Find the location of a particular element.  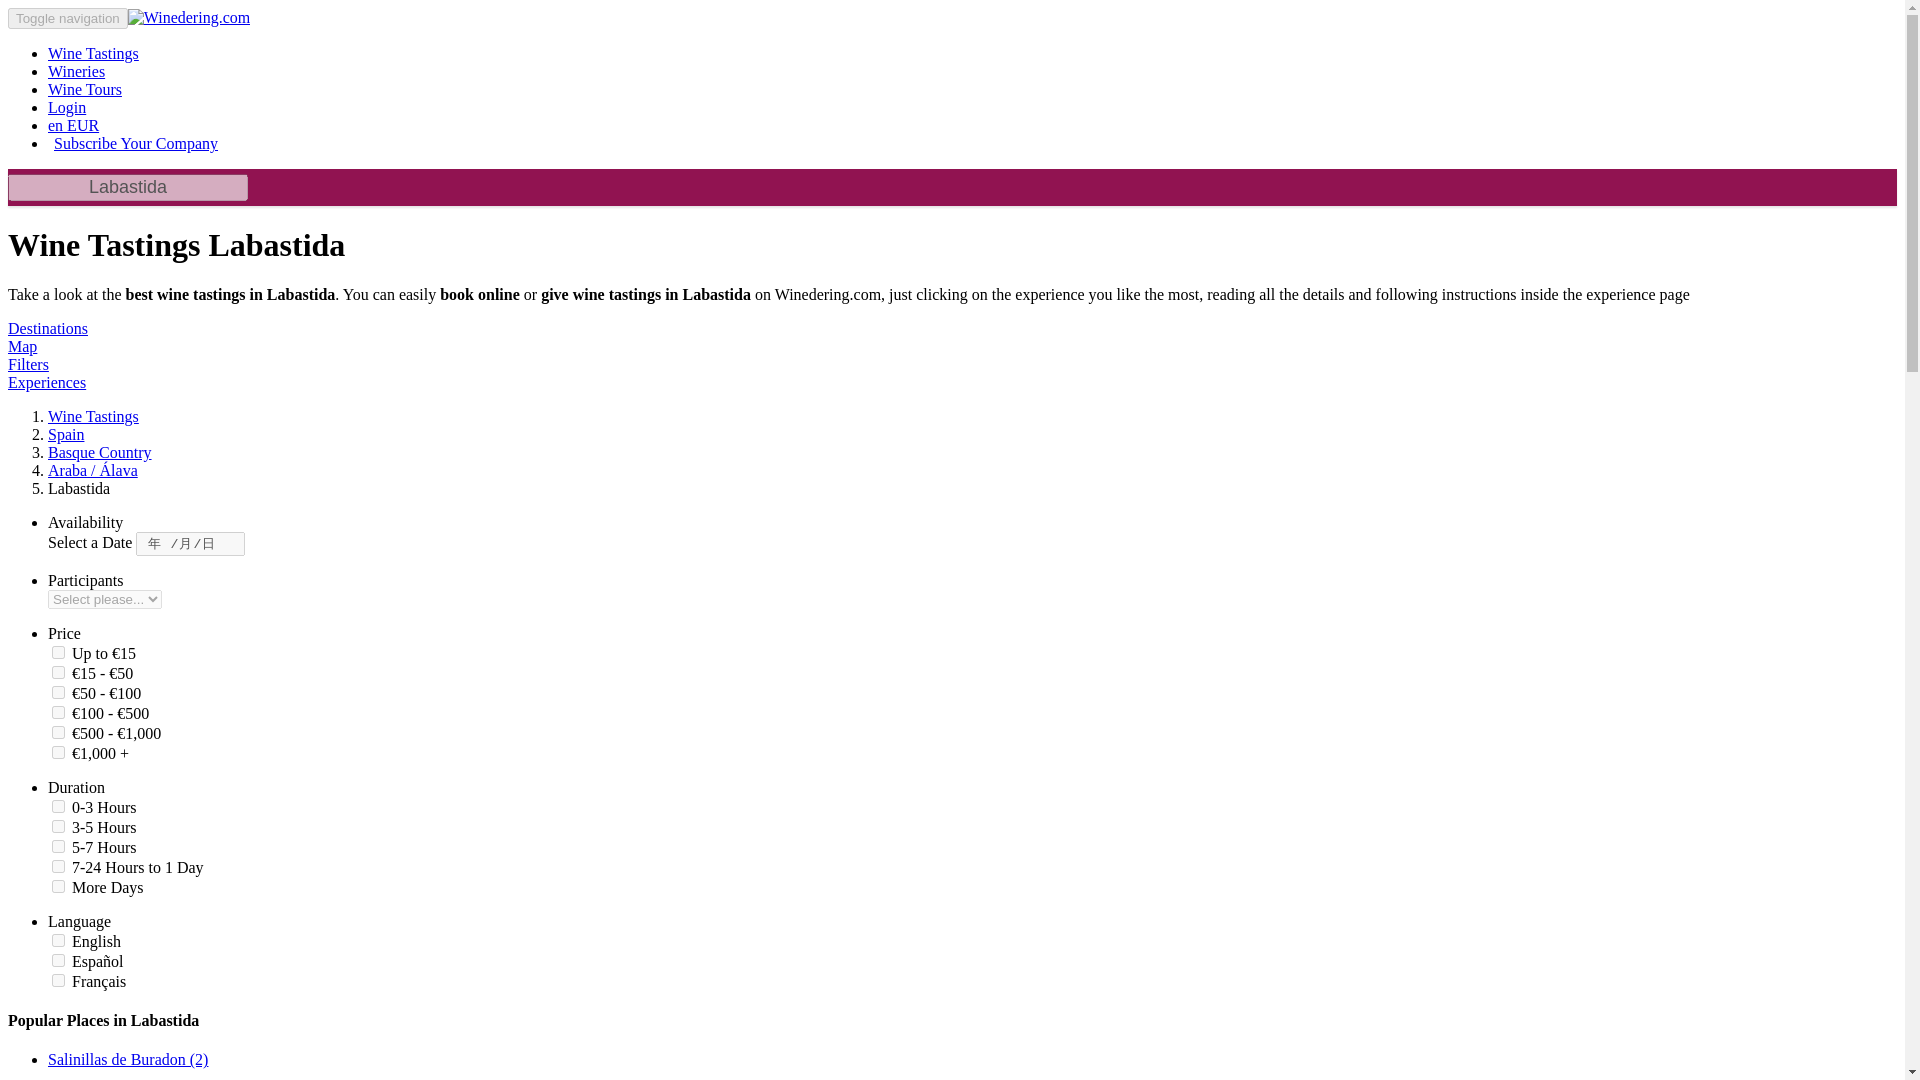

Toggle navigation is located at coordinates (68, 18).